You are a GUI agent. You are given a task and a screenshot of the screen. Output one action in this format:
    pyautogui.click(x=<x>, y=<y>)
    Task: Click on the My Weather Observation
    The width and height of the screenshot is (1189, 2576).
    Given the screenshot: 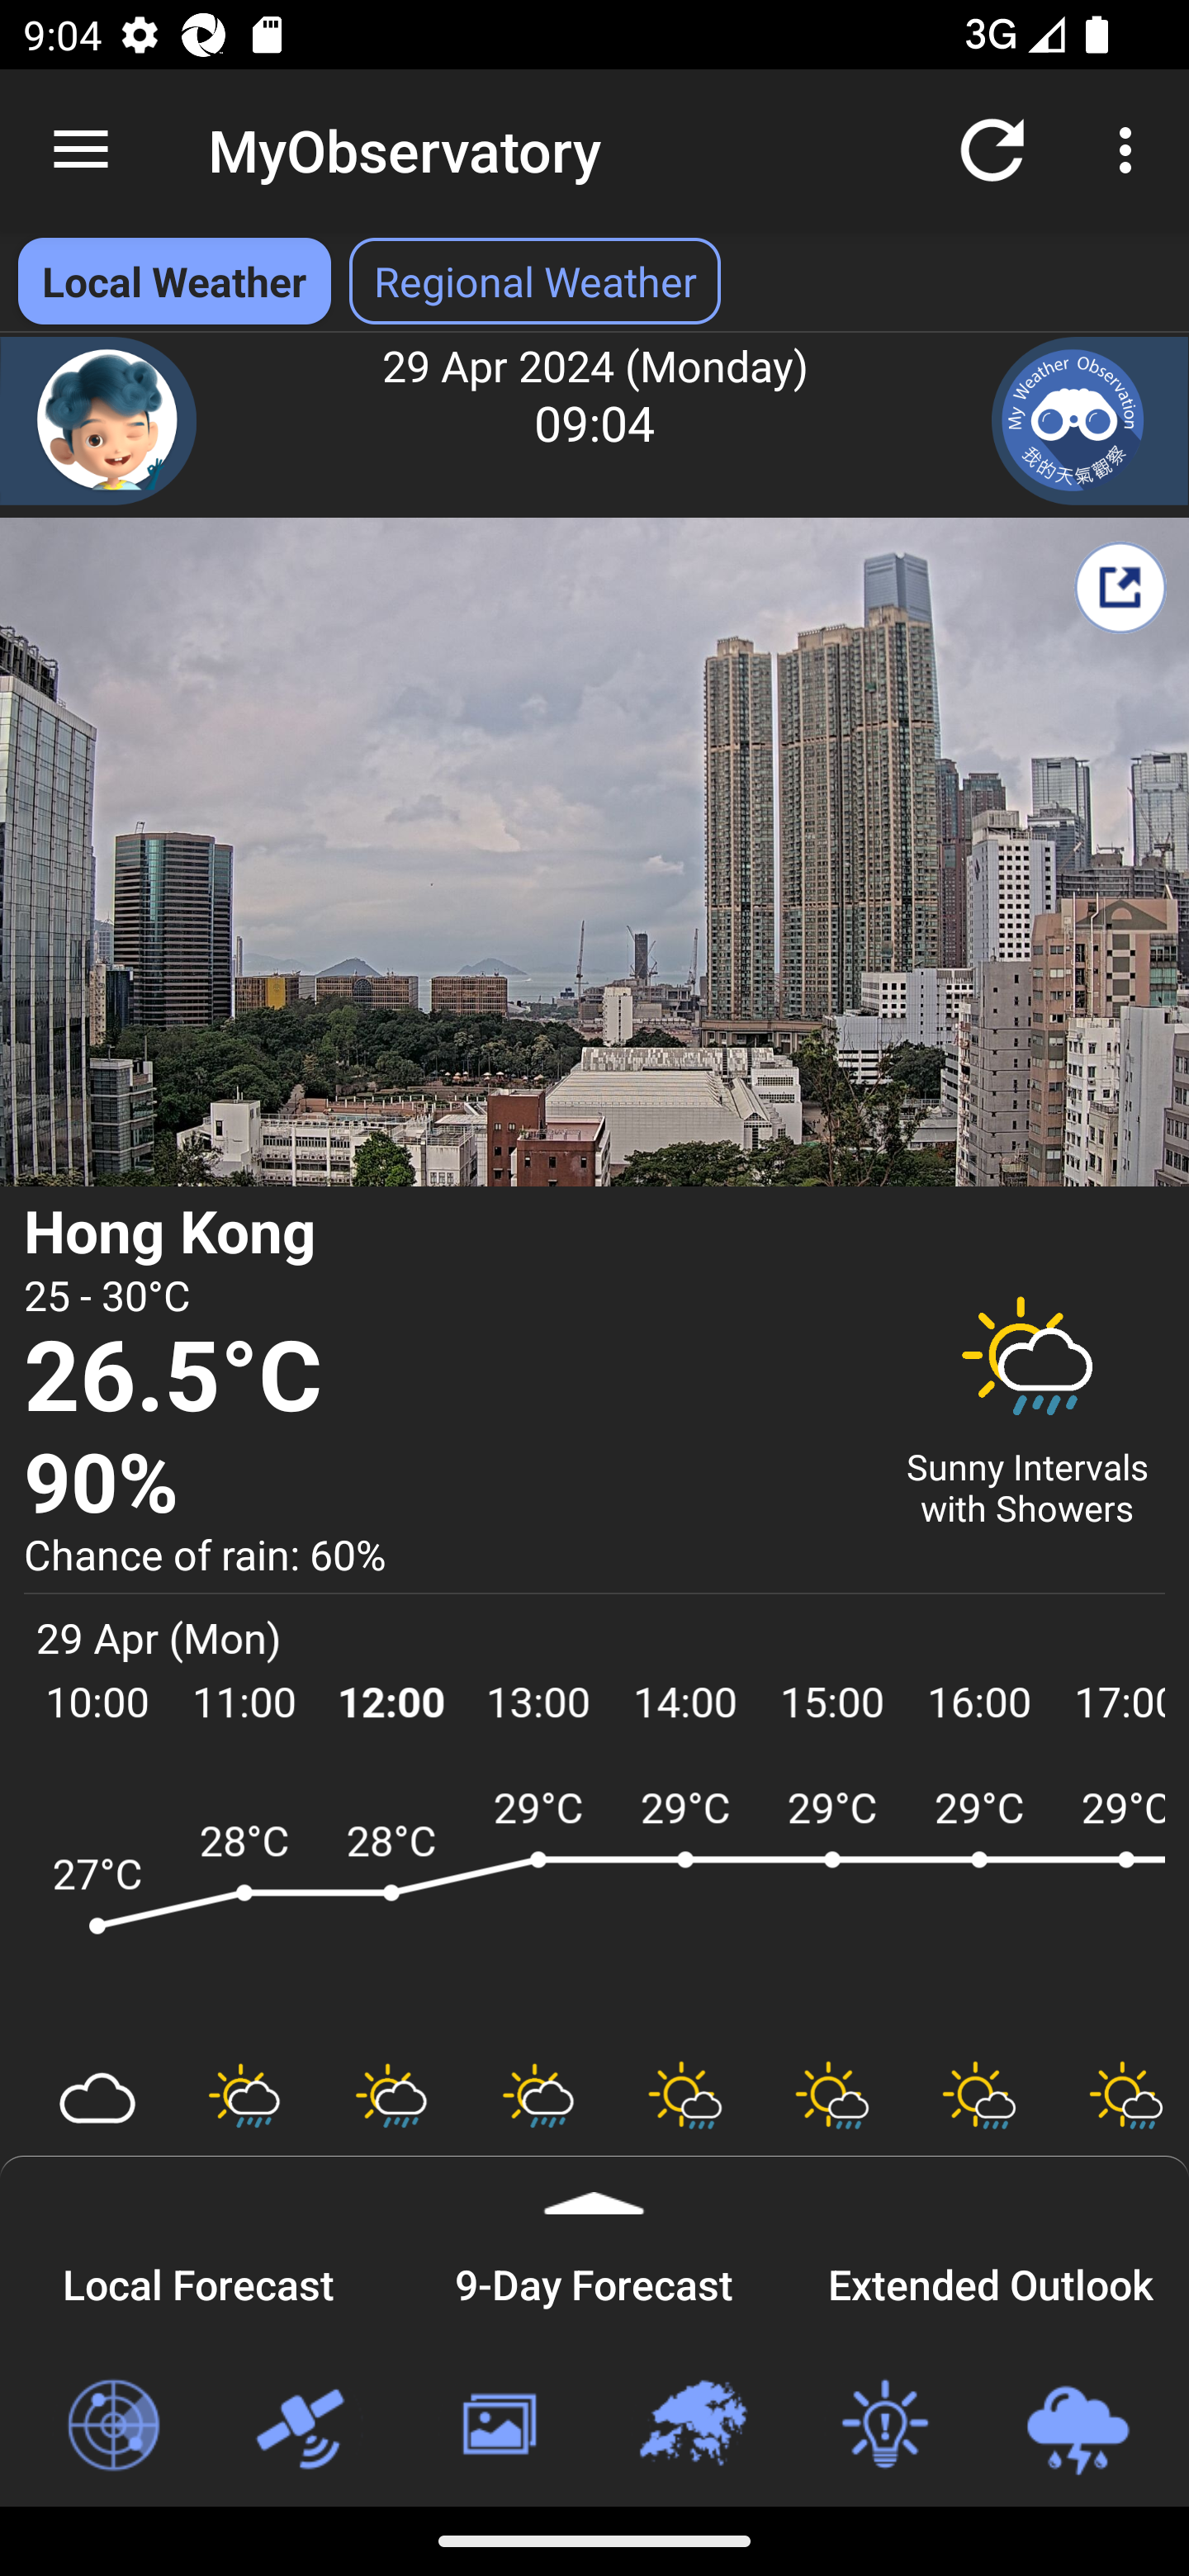 What is the action you would take?
    pyautogui.click(x=1090, y=421)
    